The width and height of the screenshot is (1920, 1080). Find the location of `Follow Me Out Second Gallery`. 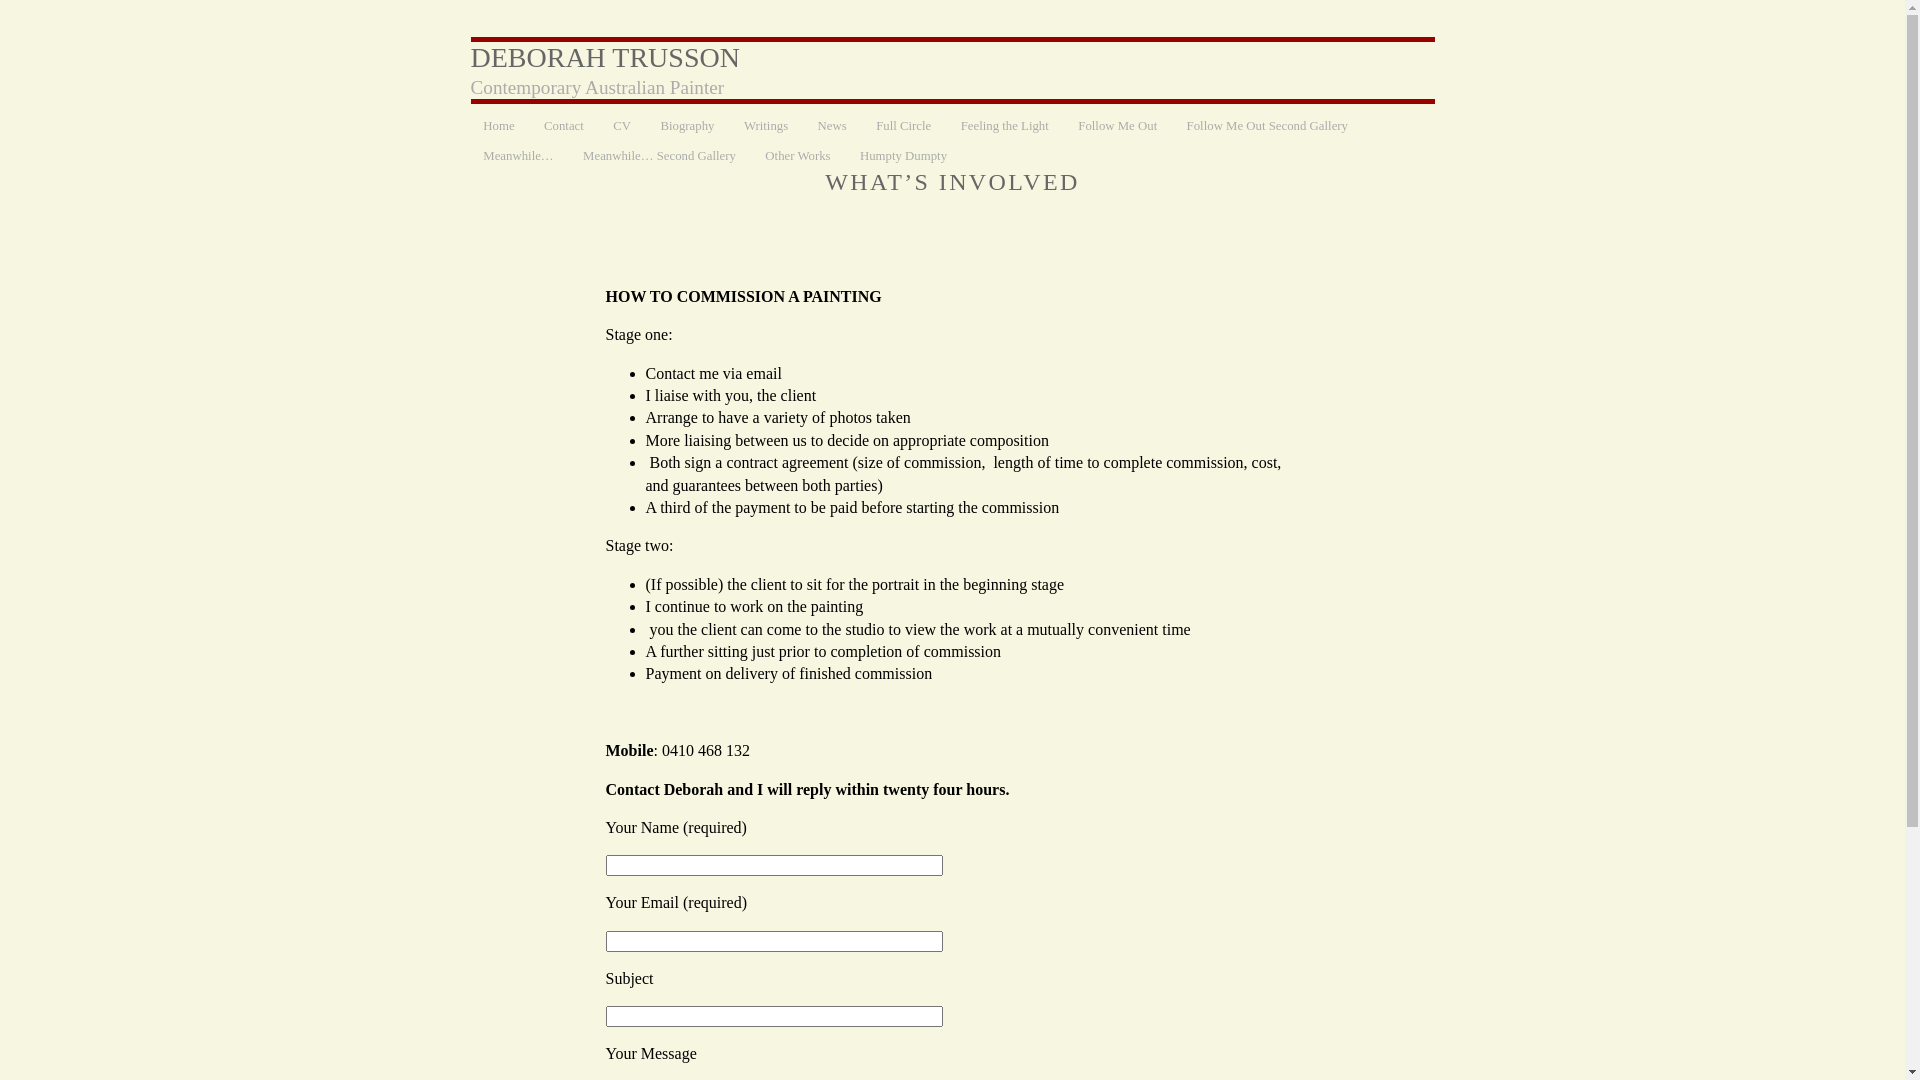

Follow Me Out Second Gallery is located at coordinates (1268, 126).